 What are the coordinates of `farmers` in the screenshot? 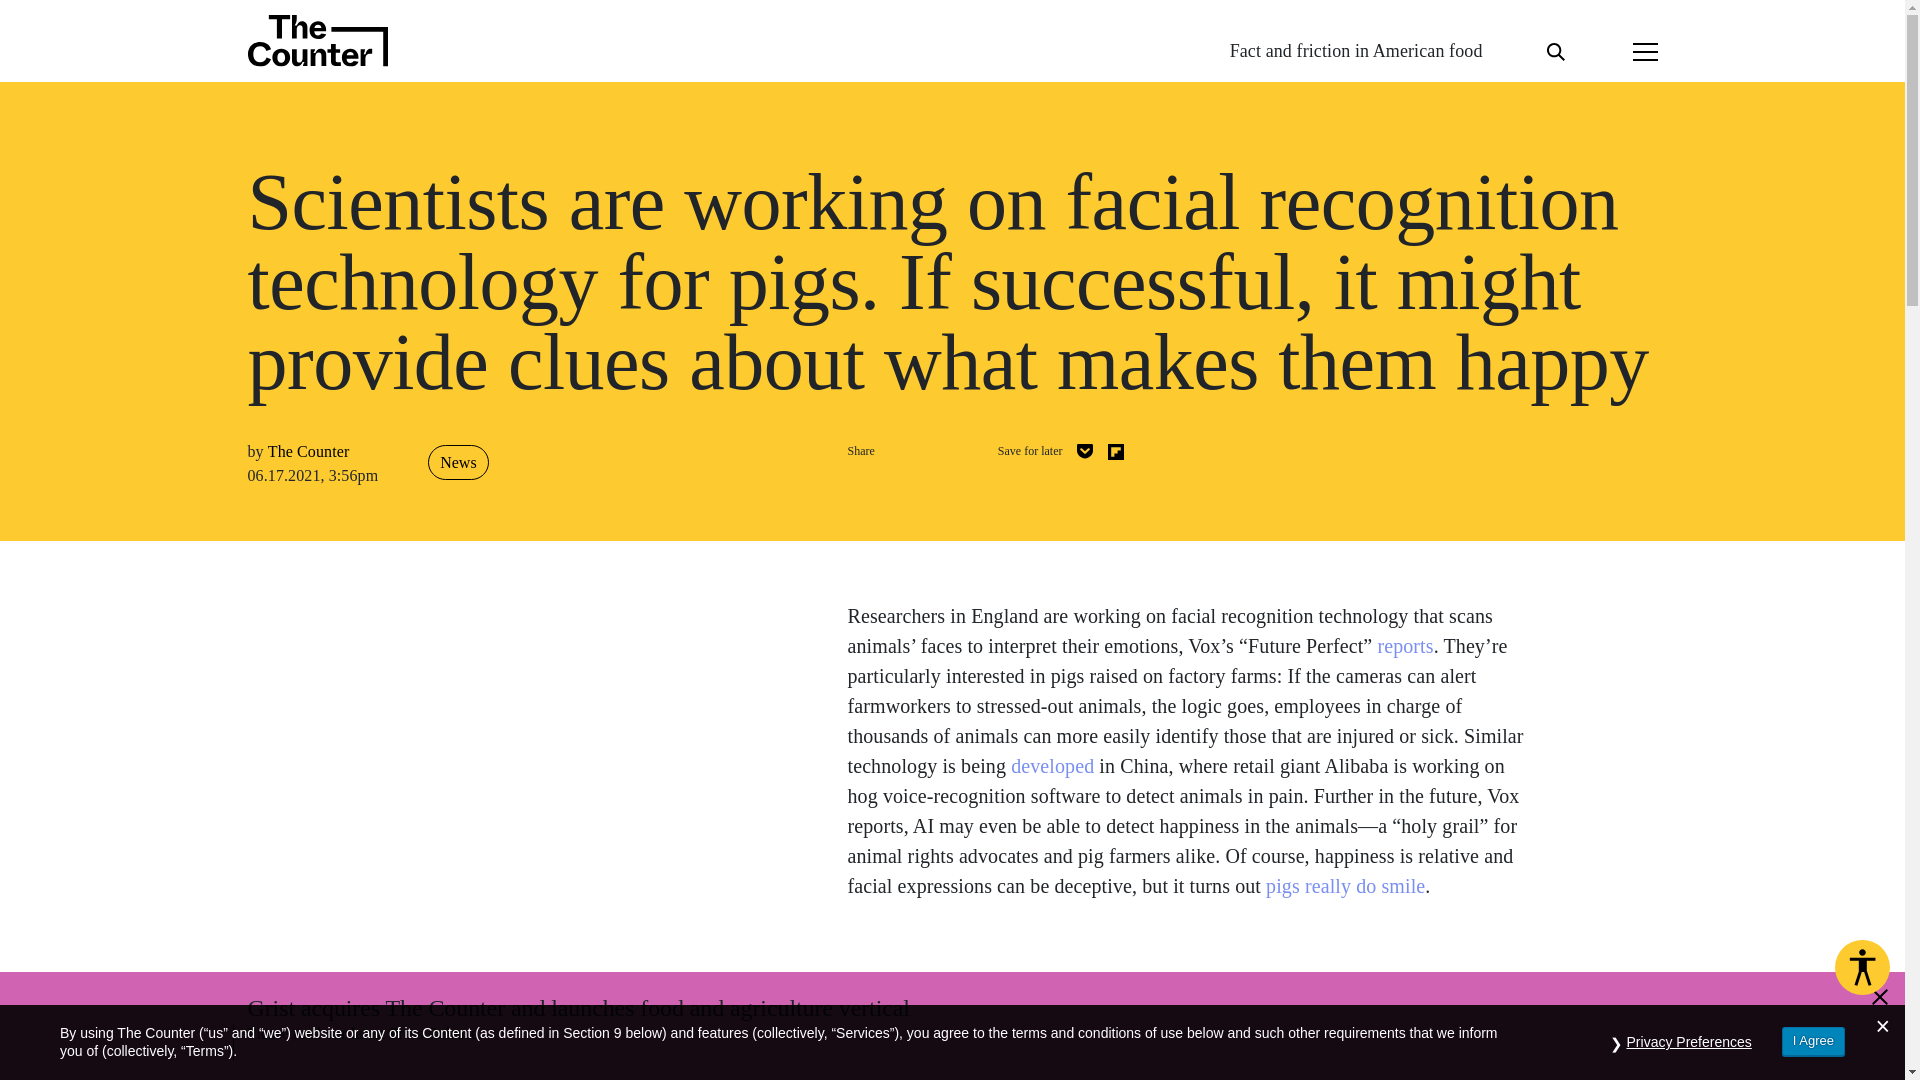 It's located at (1143, 1001).